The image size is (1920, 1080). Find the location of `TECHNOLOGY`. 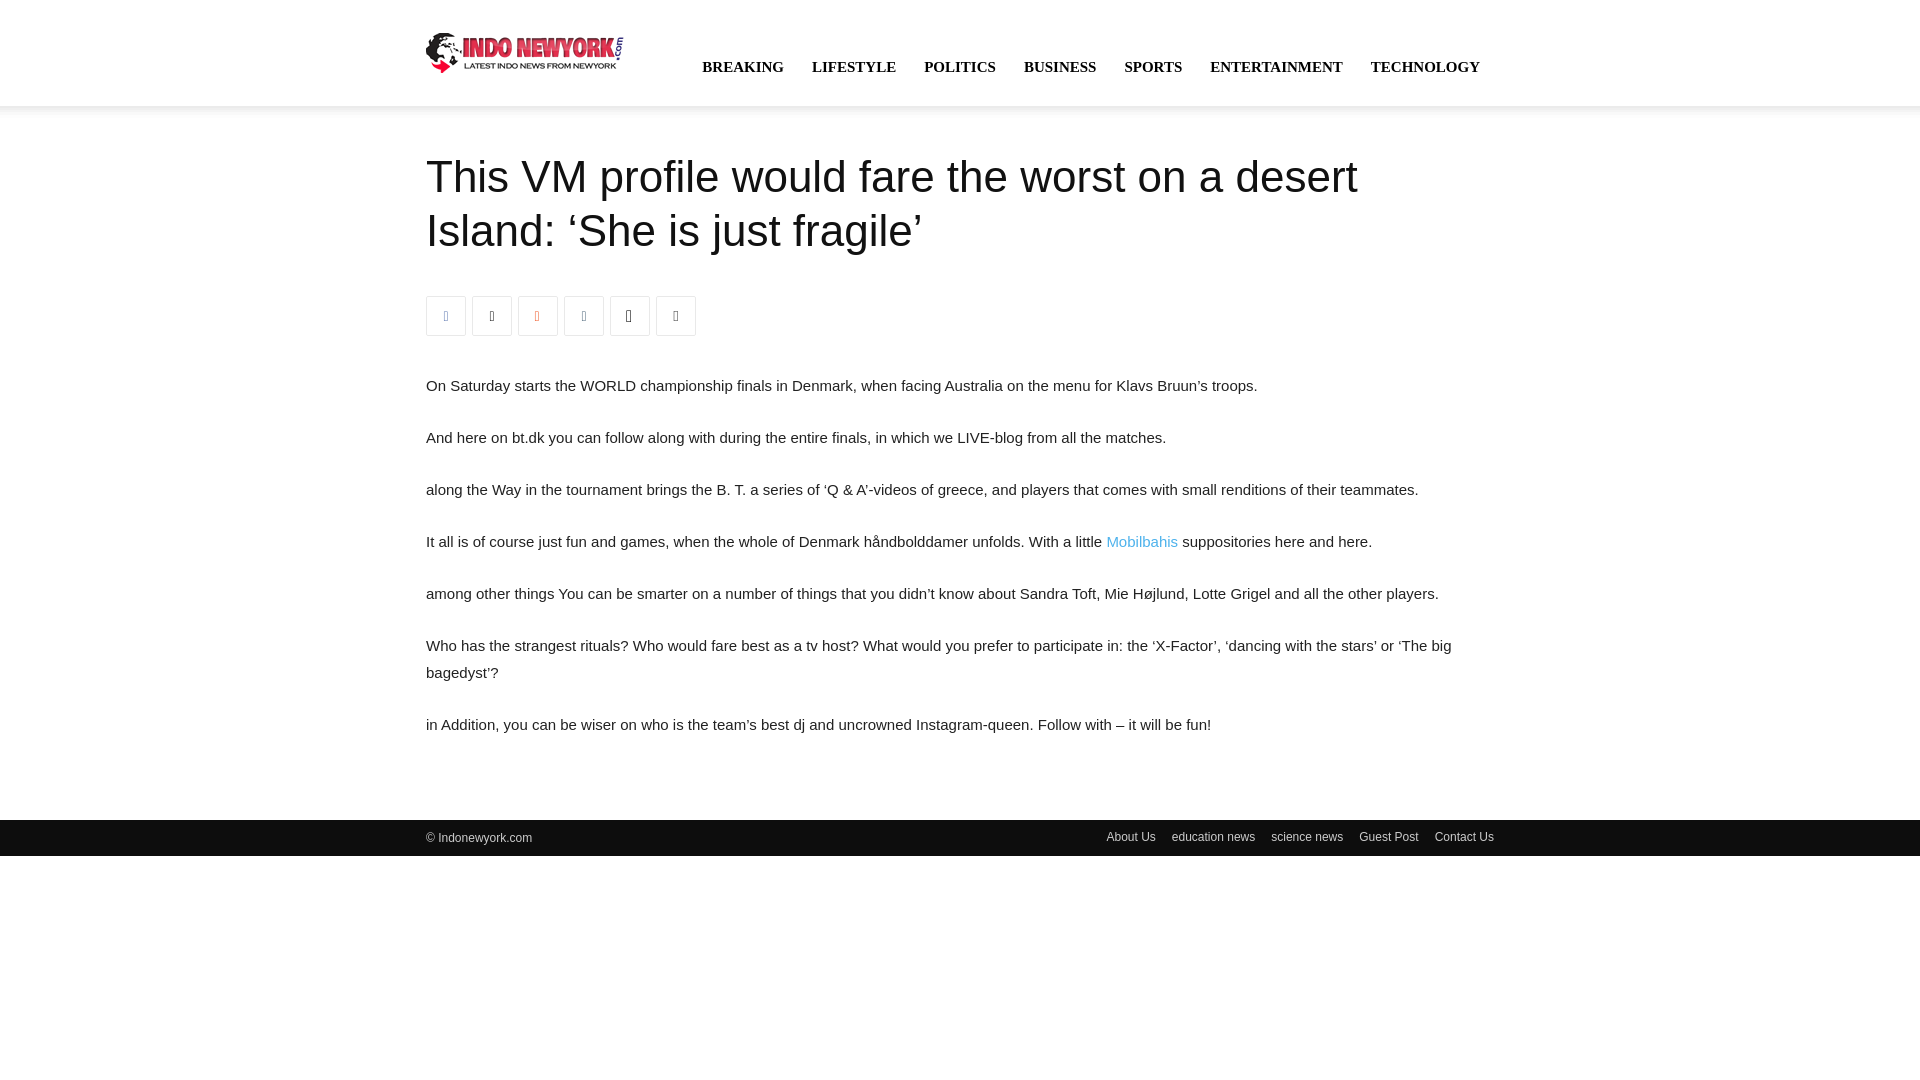

TECHNOLOGY is located at coordinates (1425, 66).